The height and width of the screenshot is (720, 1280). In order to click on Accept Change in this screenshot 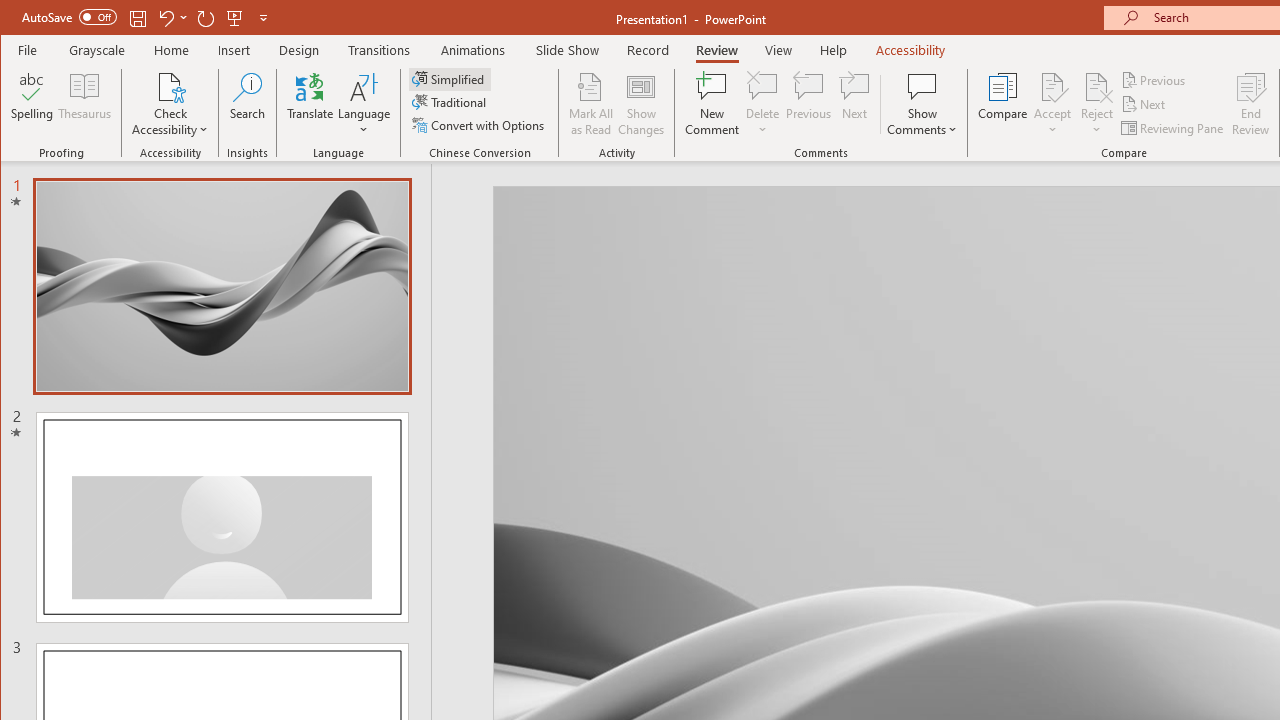, I will do `click(1052, 86)`.